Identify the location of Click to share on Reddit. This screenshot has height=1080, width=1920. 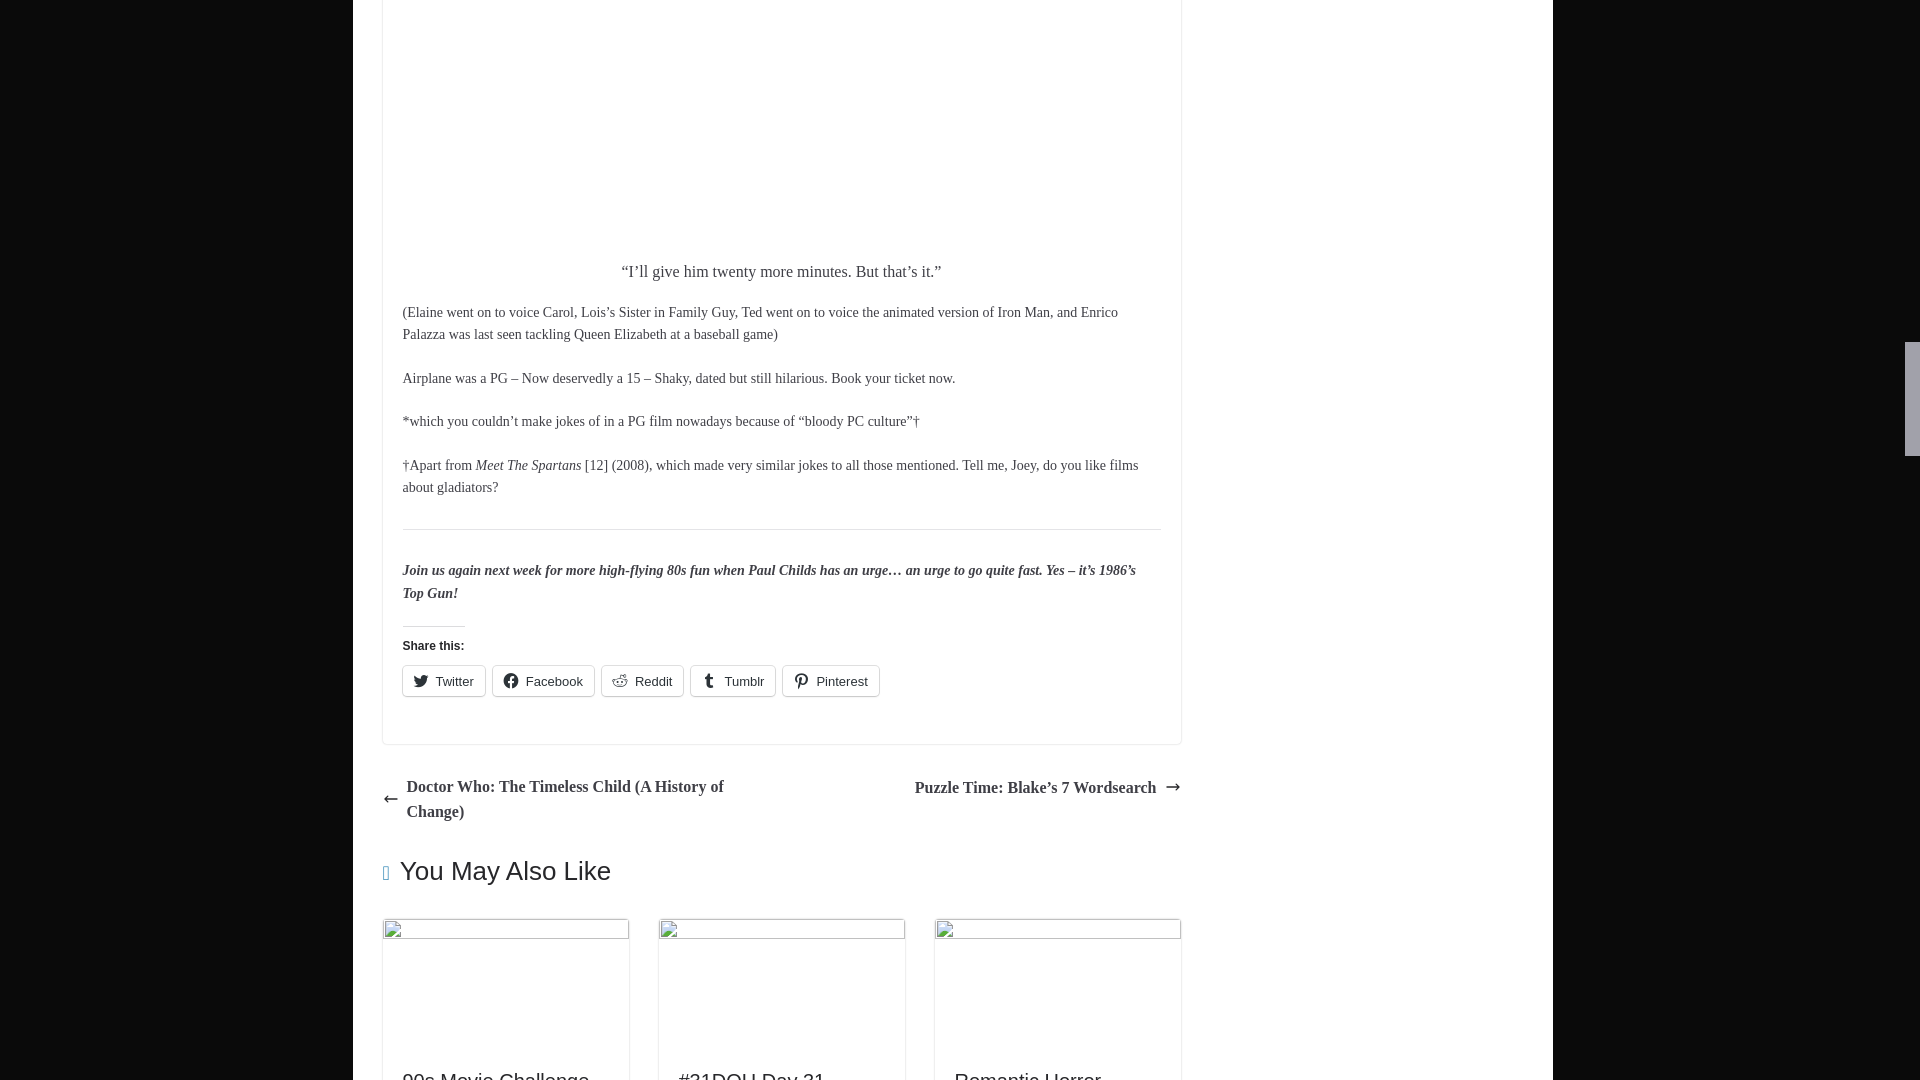
(642, 680).